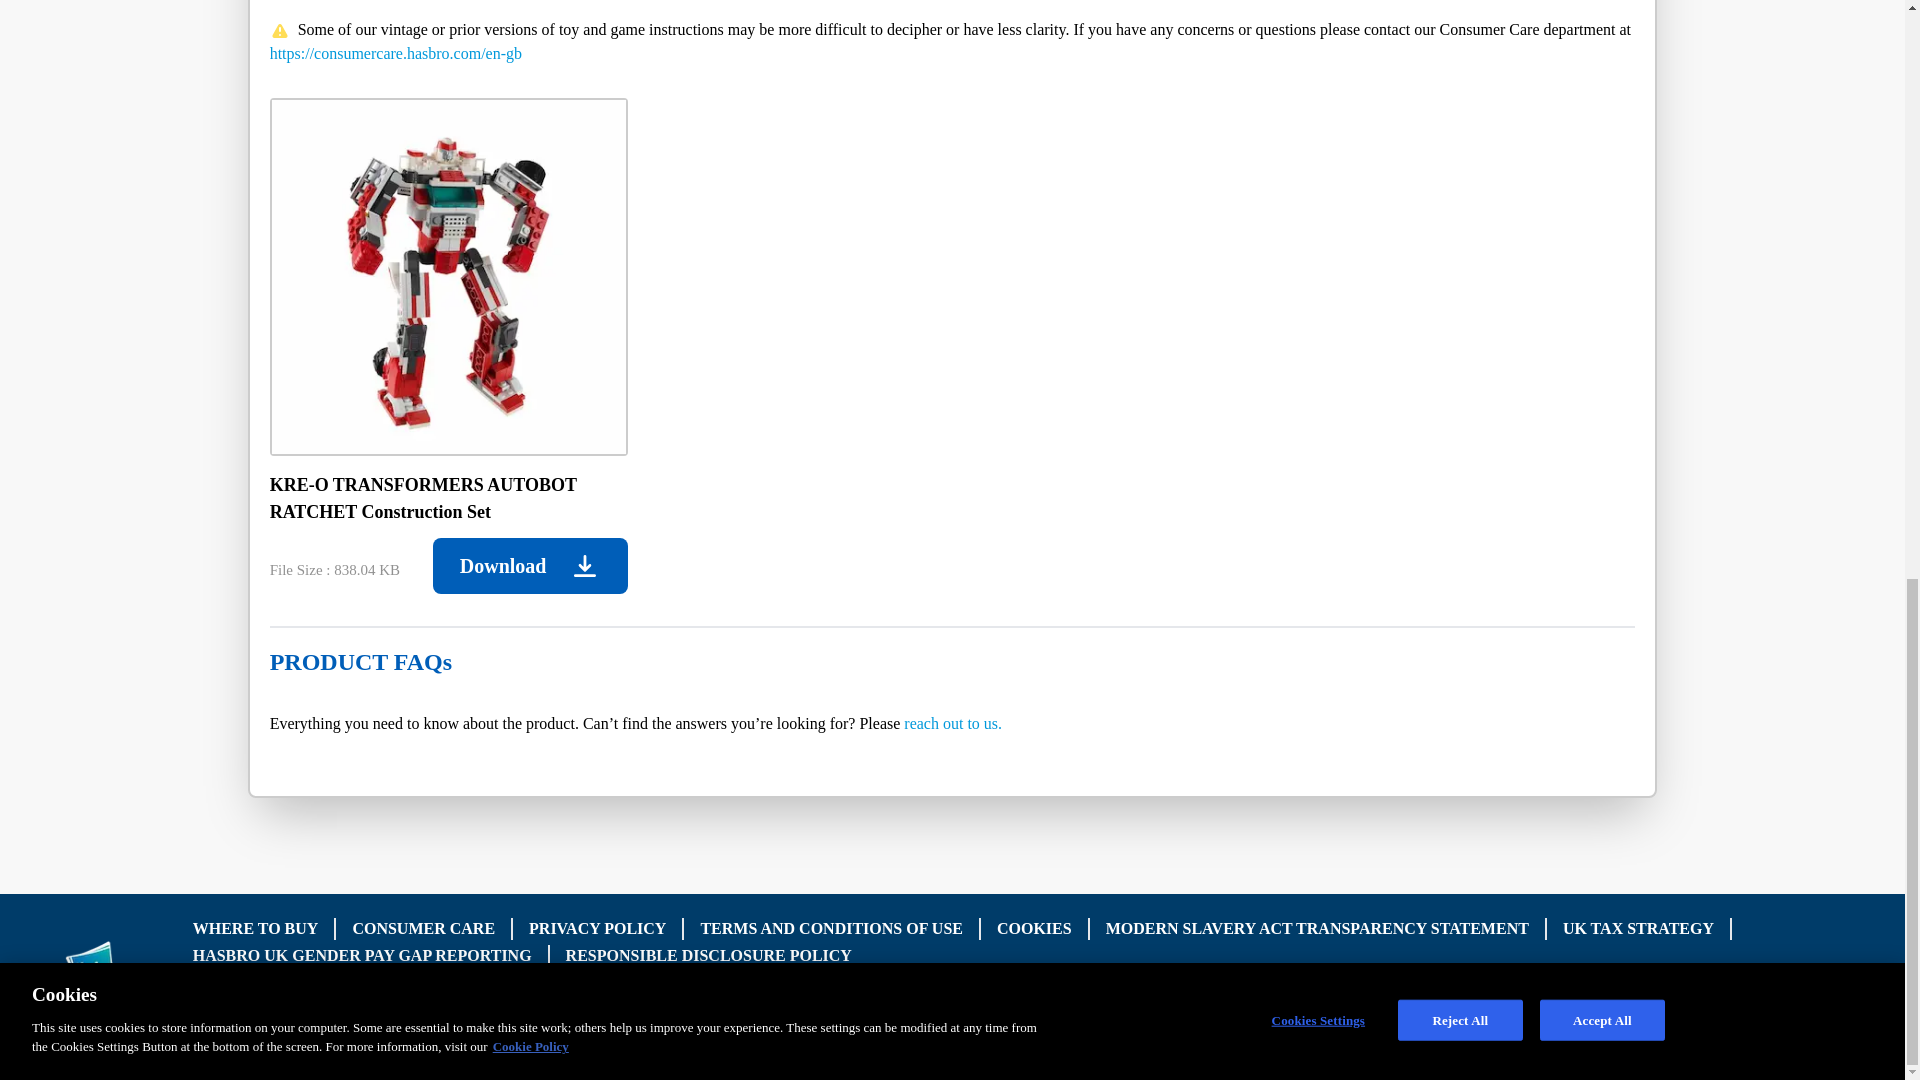 The height and width of the screenshot is (1080, 1920). What do you see at coordinates (256, 928) in the screenshot?
I see `WHERE TO BUY` at bounding box center [256, 928].